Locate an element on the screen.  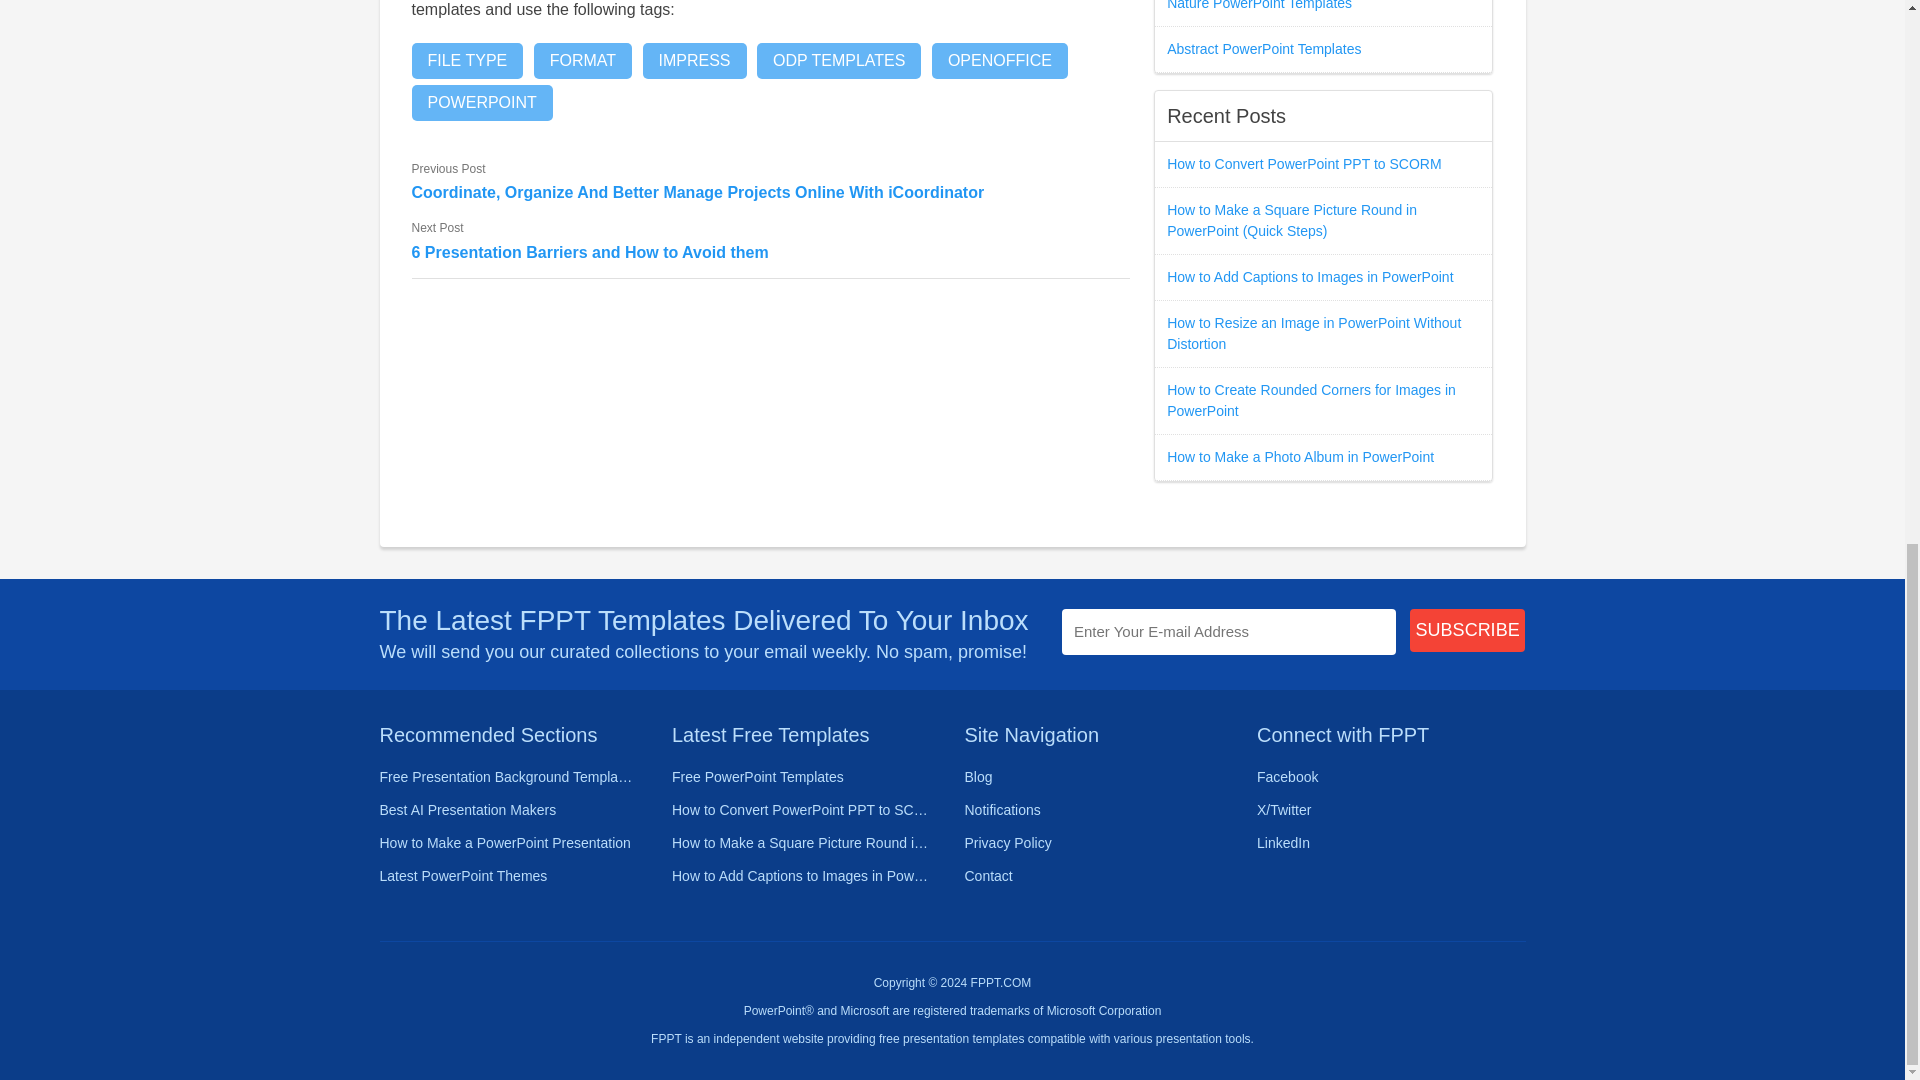
FILE TYPE is located at coordinates (468, 60).